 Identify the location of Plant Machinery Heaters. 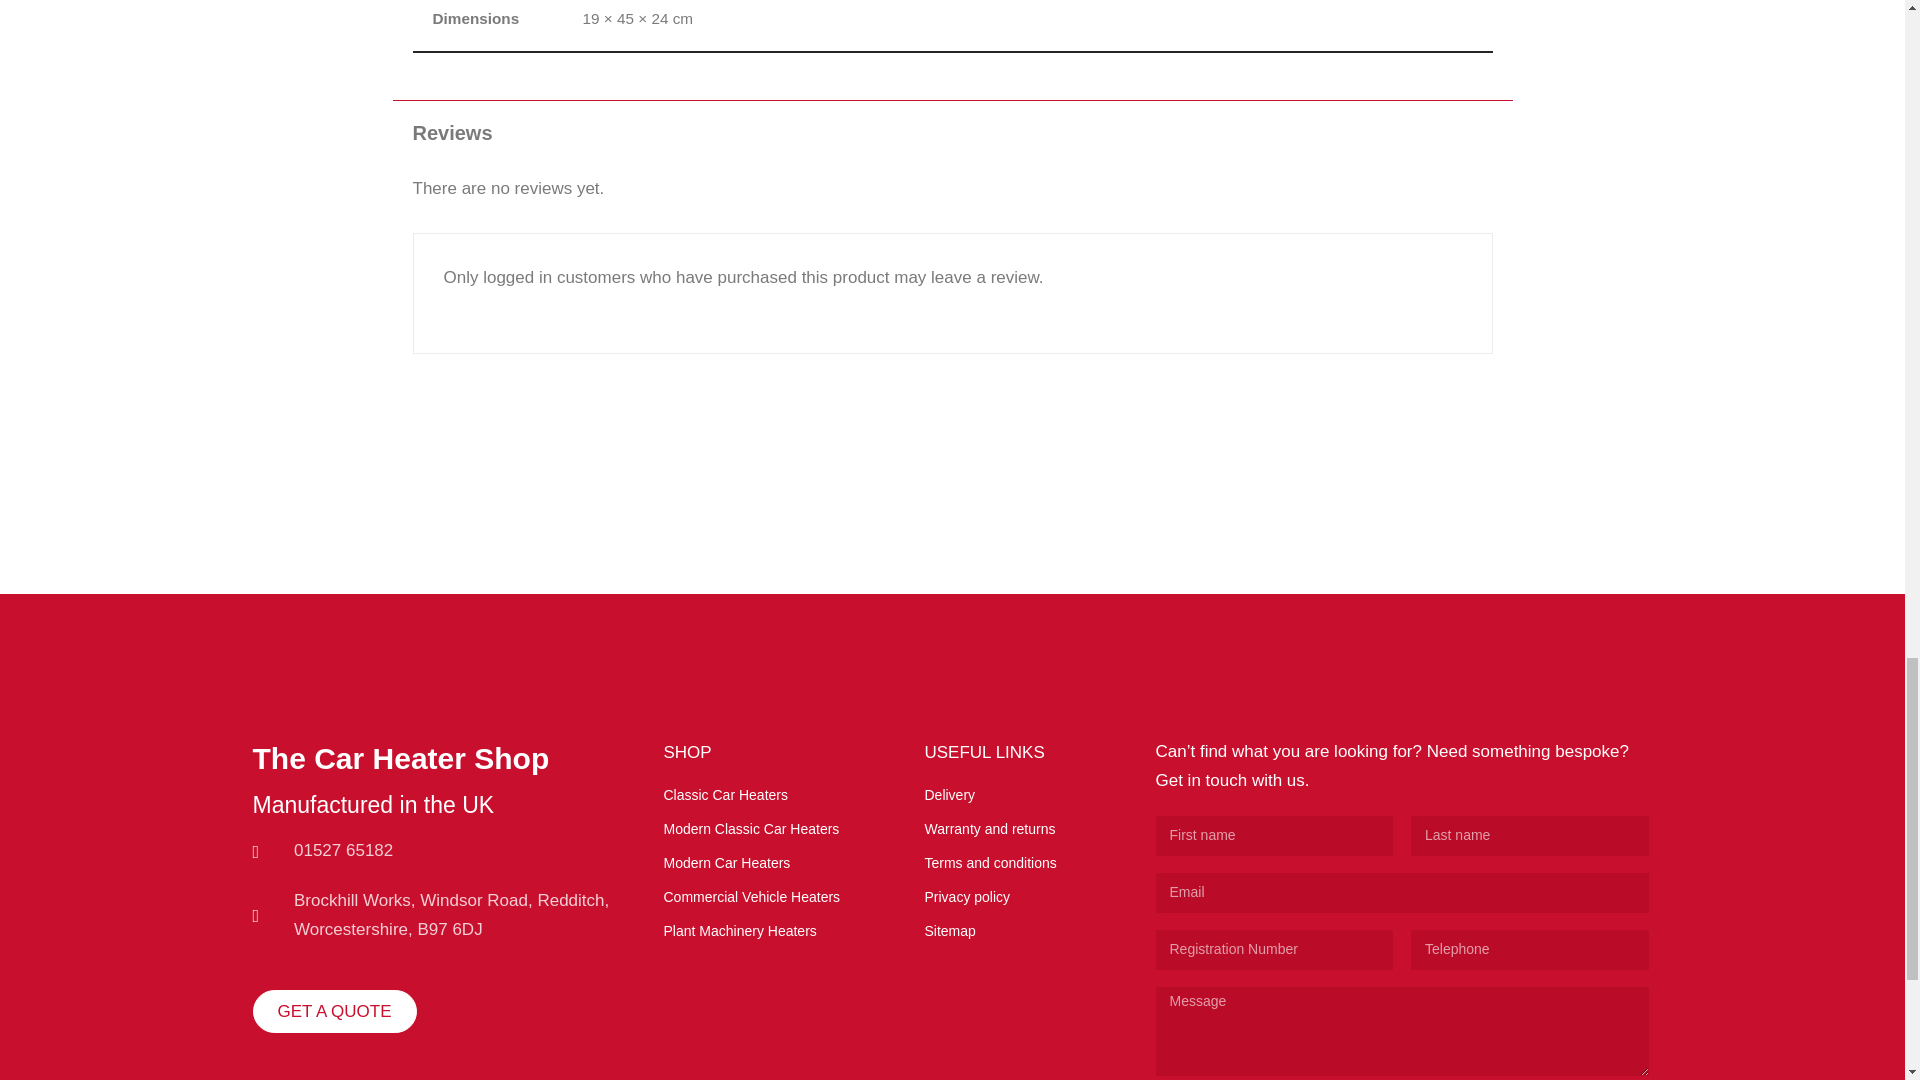
(764, 931).